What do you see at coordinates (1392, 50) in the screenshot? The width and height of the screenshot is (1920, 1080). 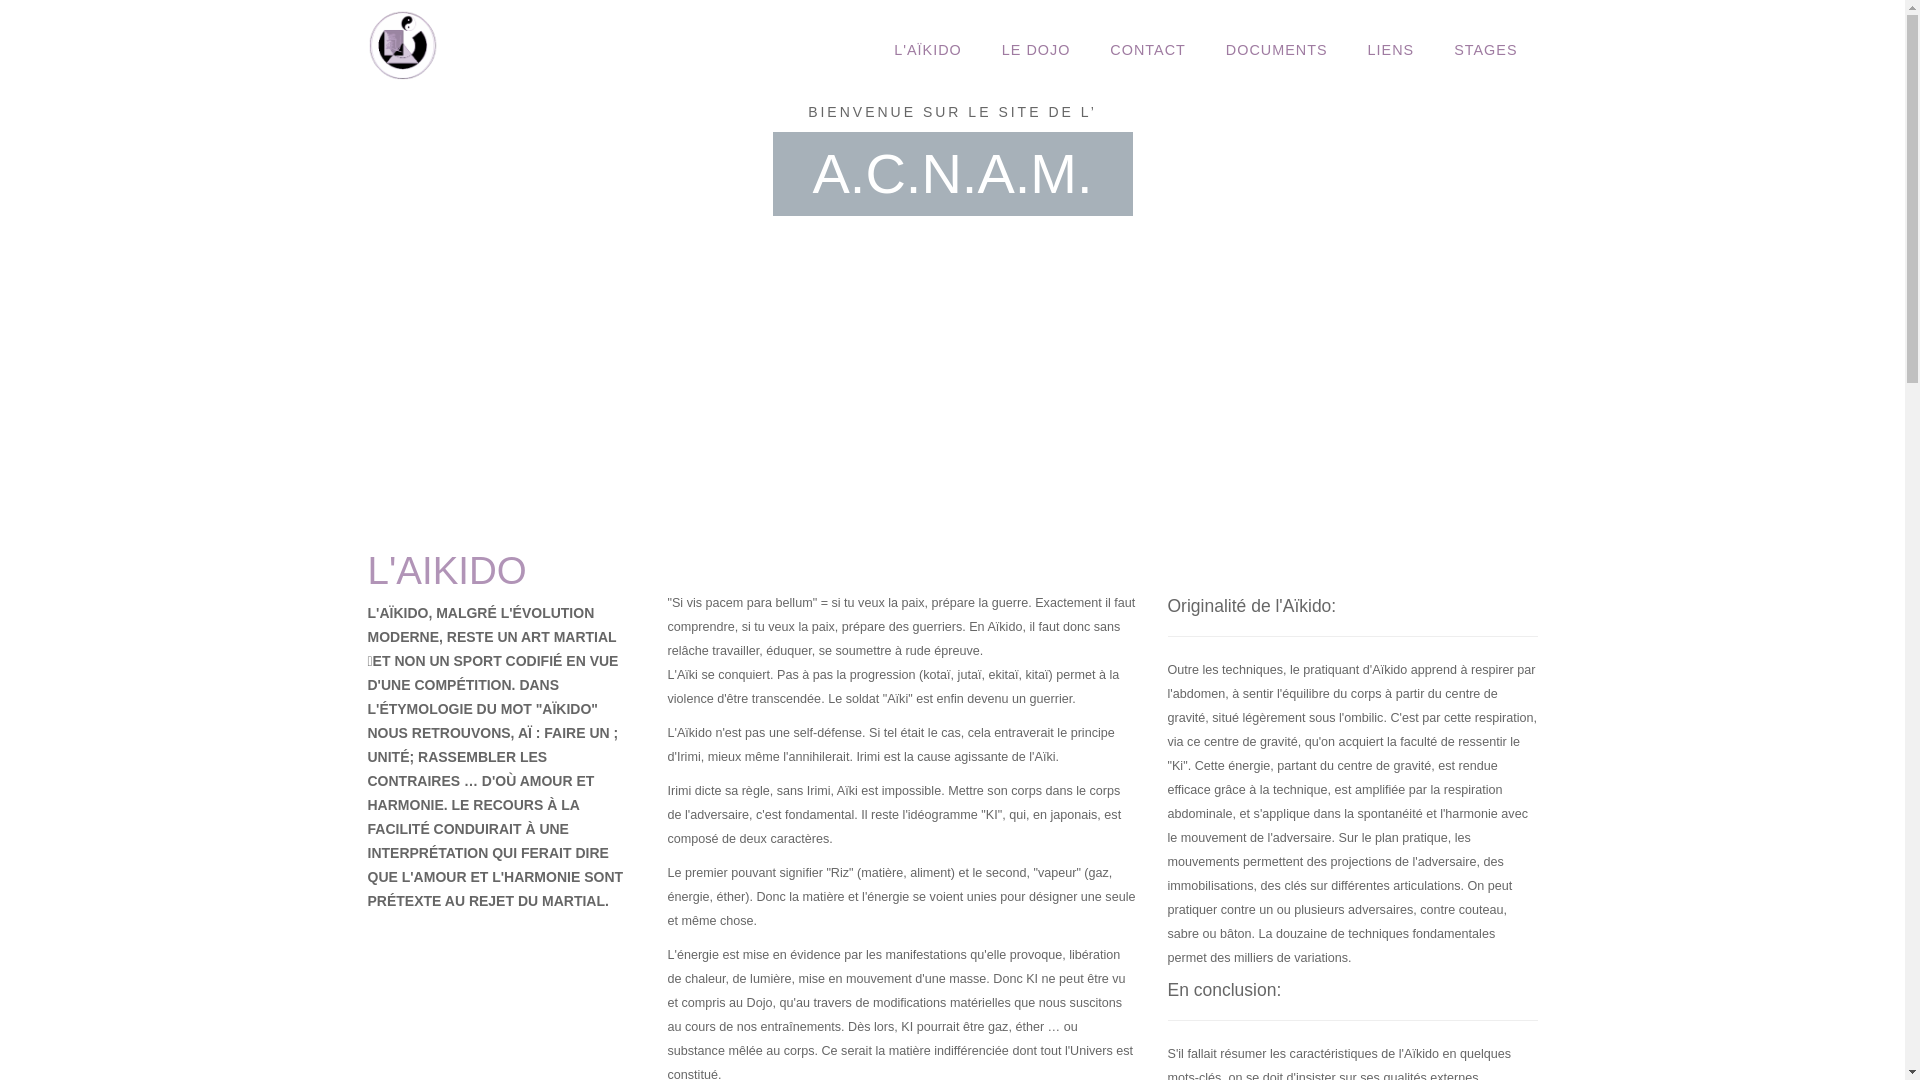 I see `LIENS` at bounding box center [1392, 50].